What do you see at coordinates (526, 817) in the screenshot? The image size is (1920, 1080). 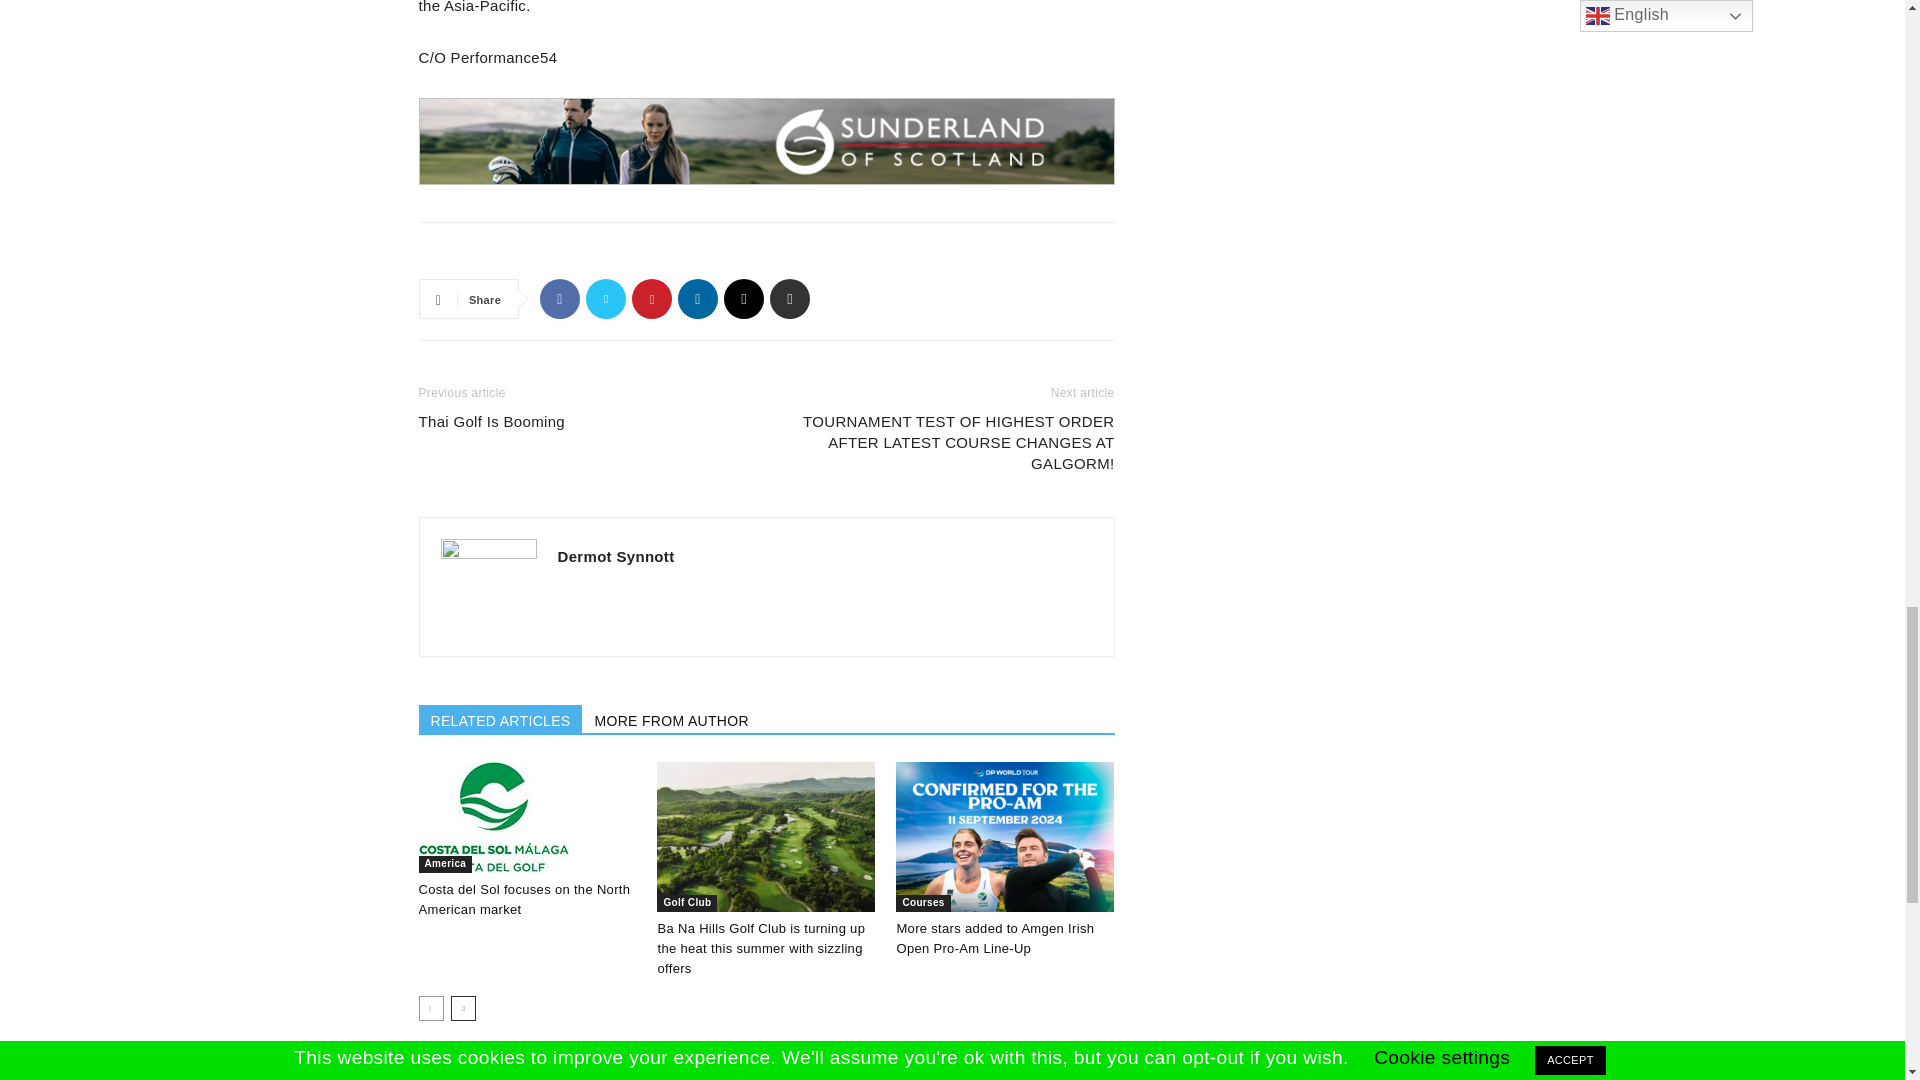 I see `Costa del Sol focuses on the North American market` at bounding box center [526, 817].